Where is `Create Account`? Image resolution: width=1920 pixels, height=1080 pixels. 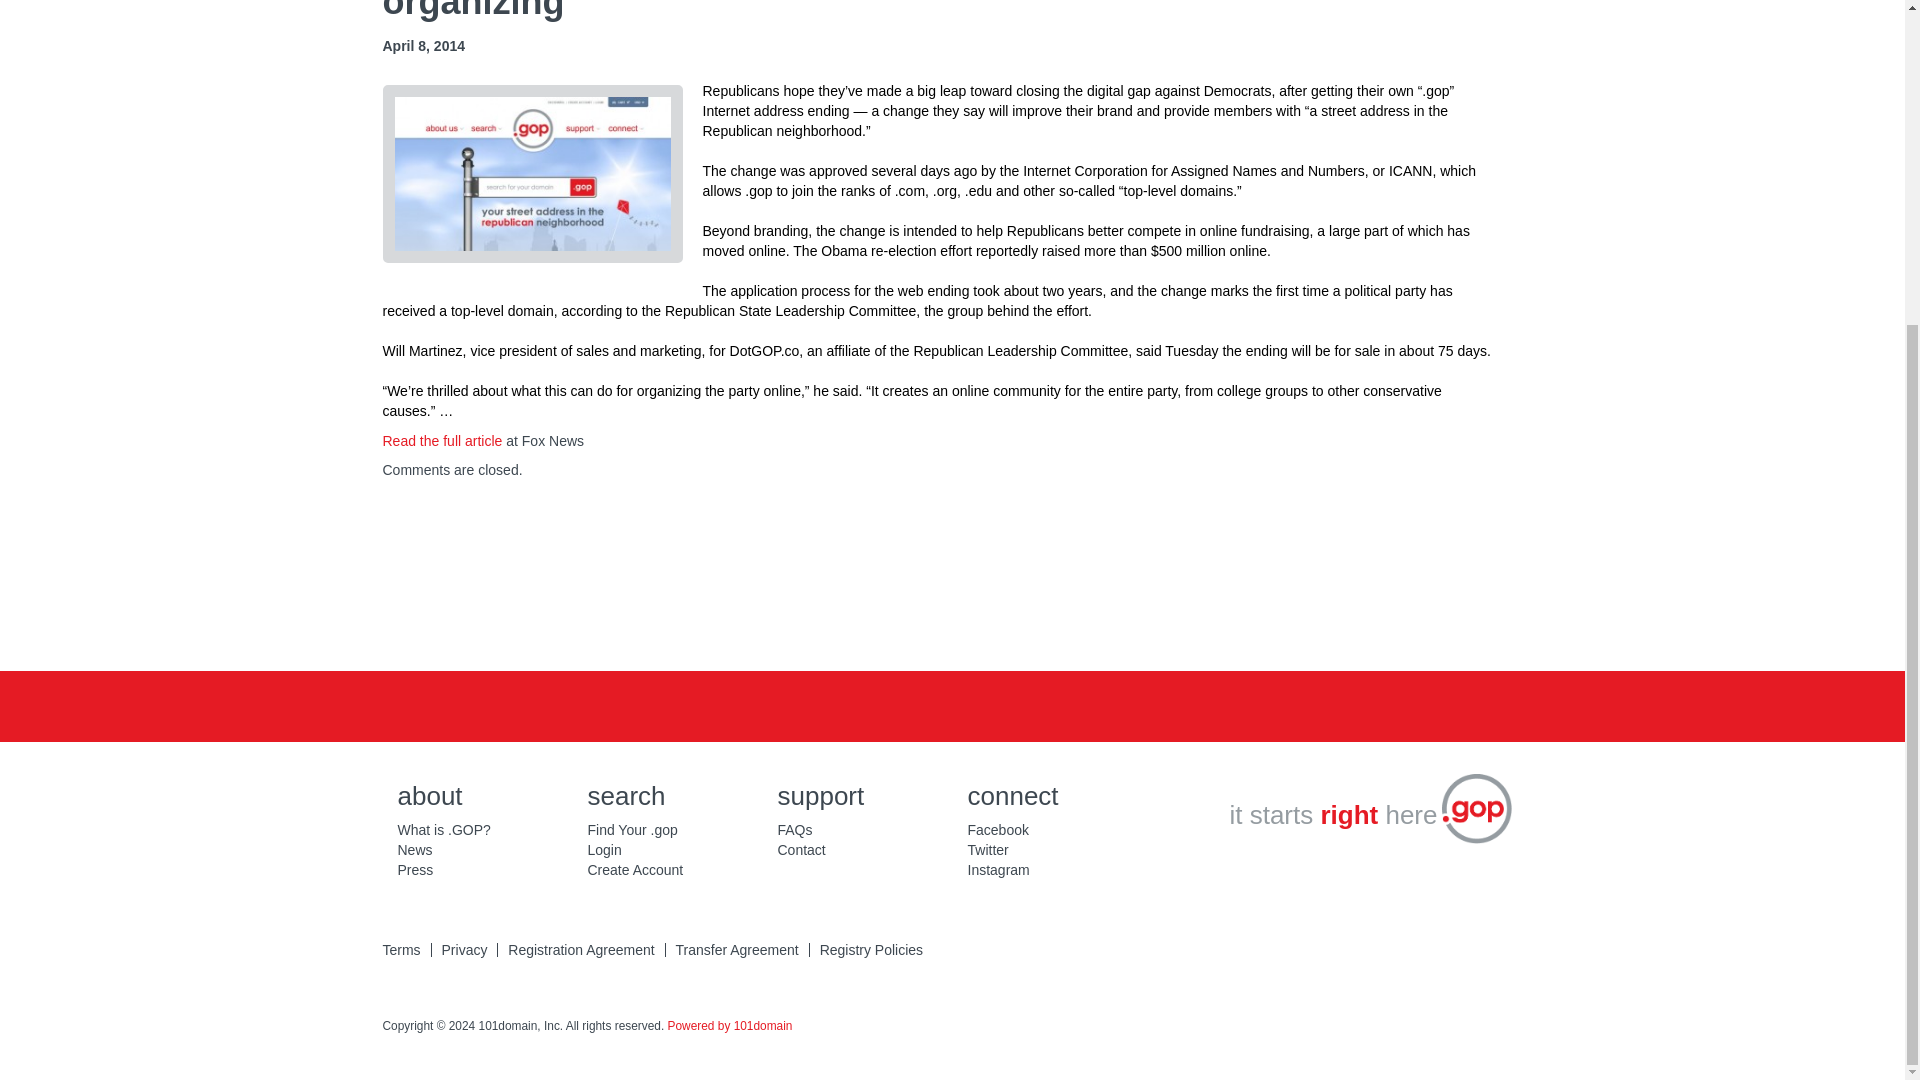
Create Account is located at coordinates (635, 870).